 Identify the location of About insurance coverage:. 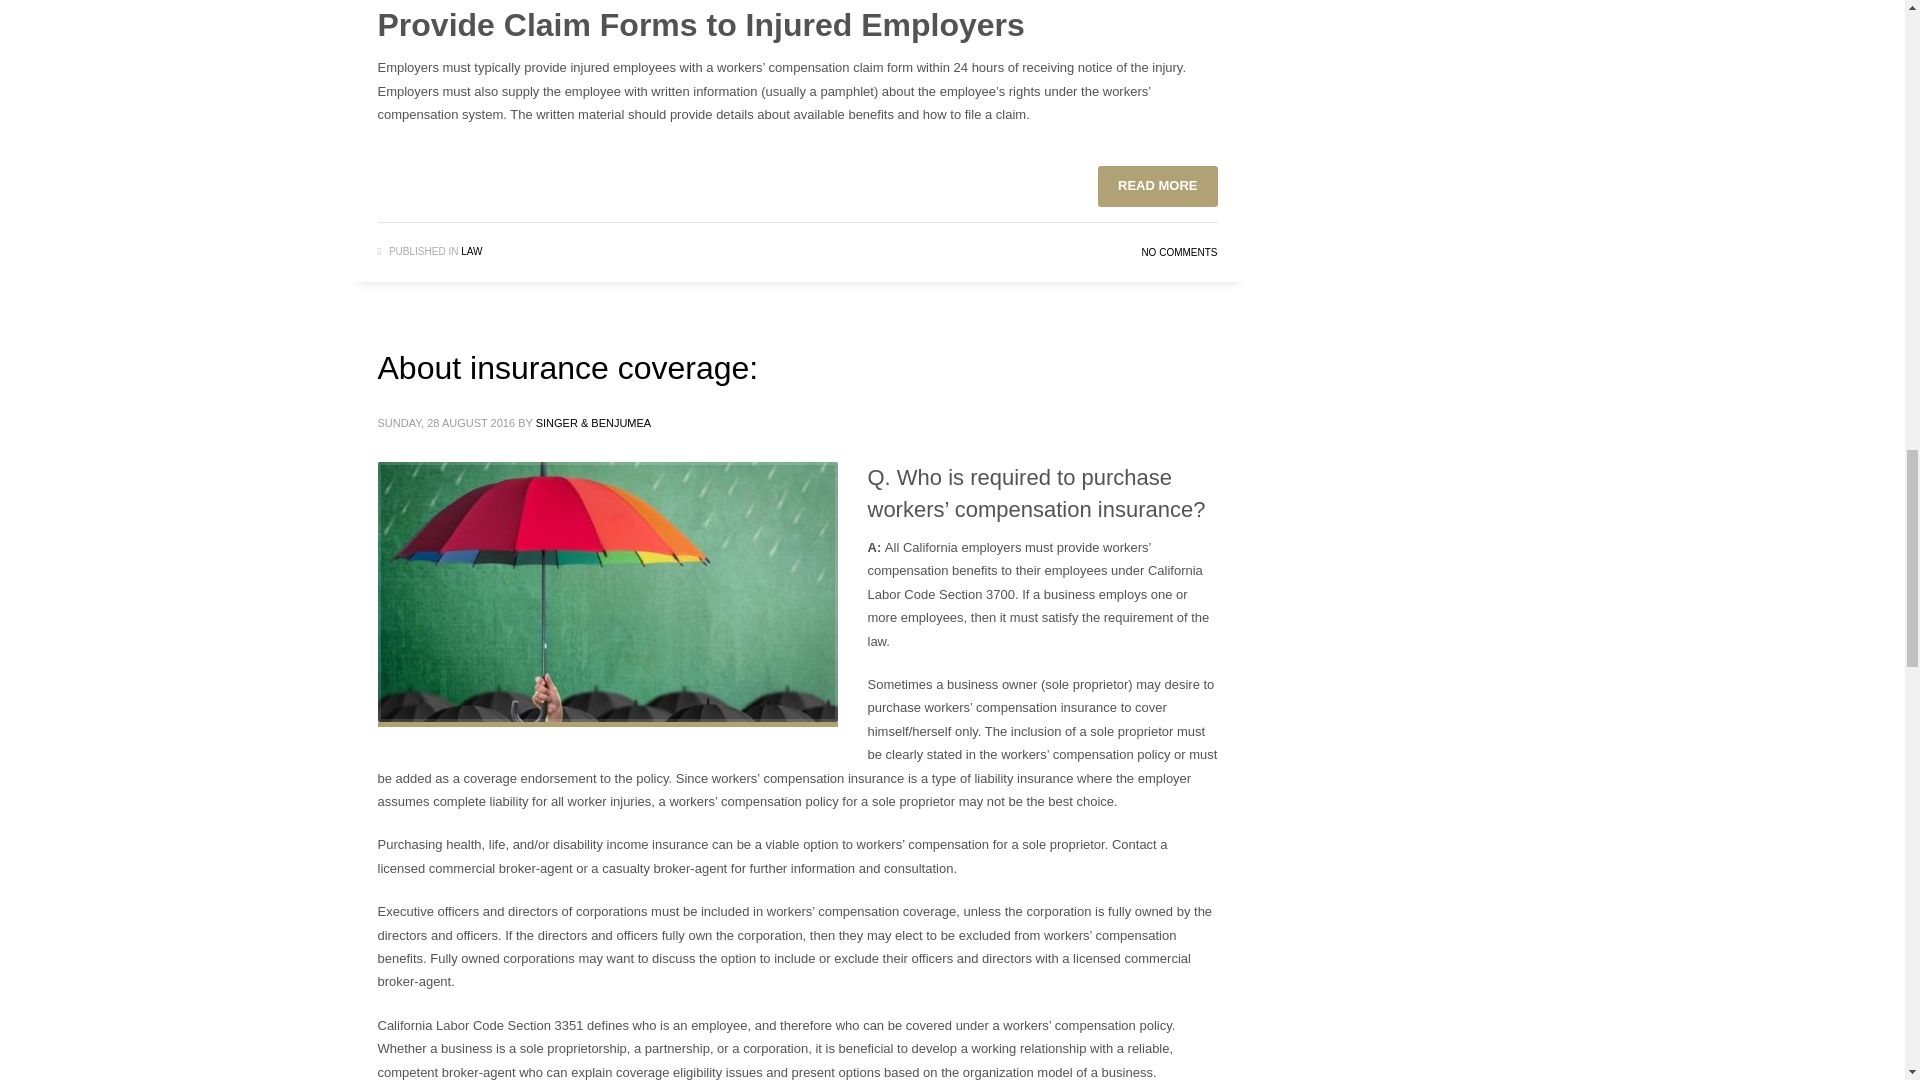
(568, 367).